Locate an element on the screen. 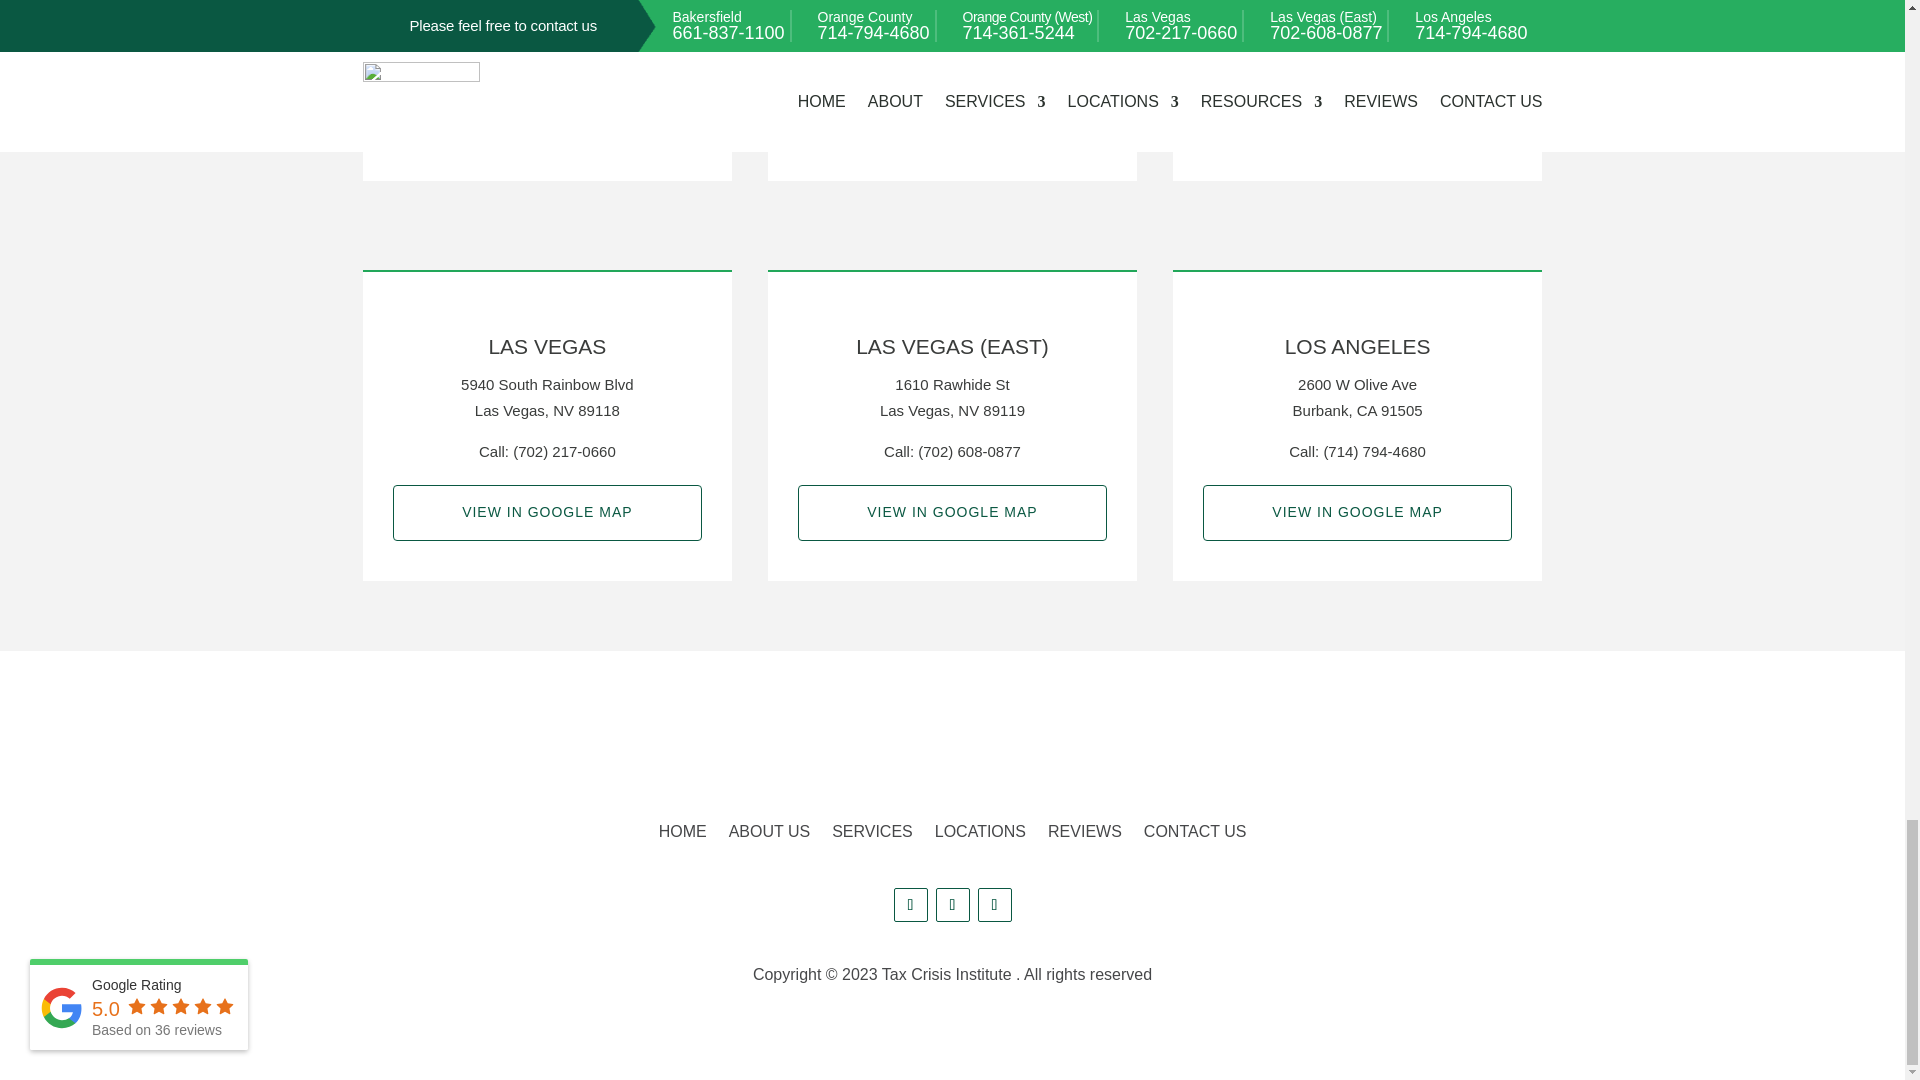  Follow on Facebook is located at coordinates (910, 904).